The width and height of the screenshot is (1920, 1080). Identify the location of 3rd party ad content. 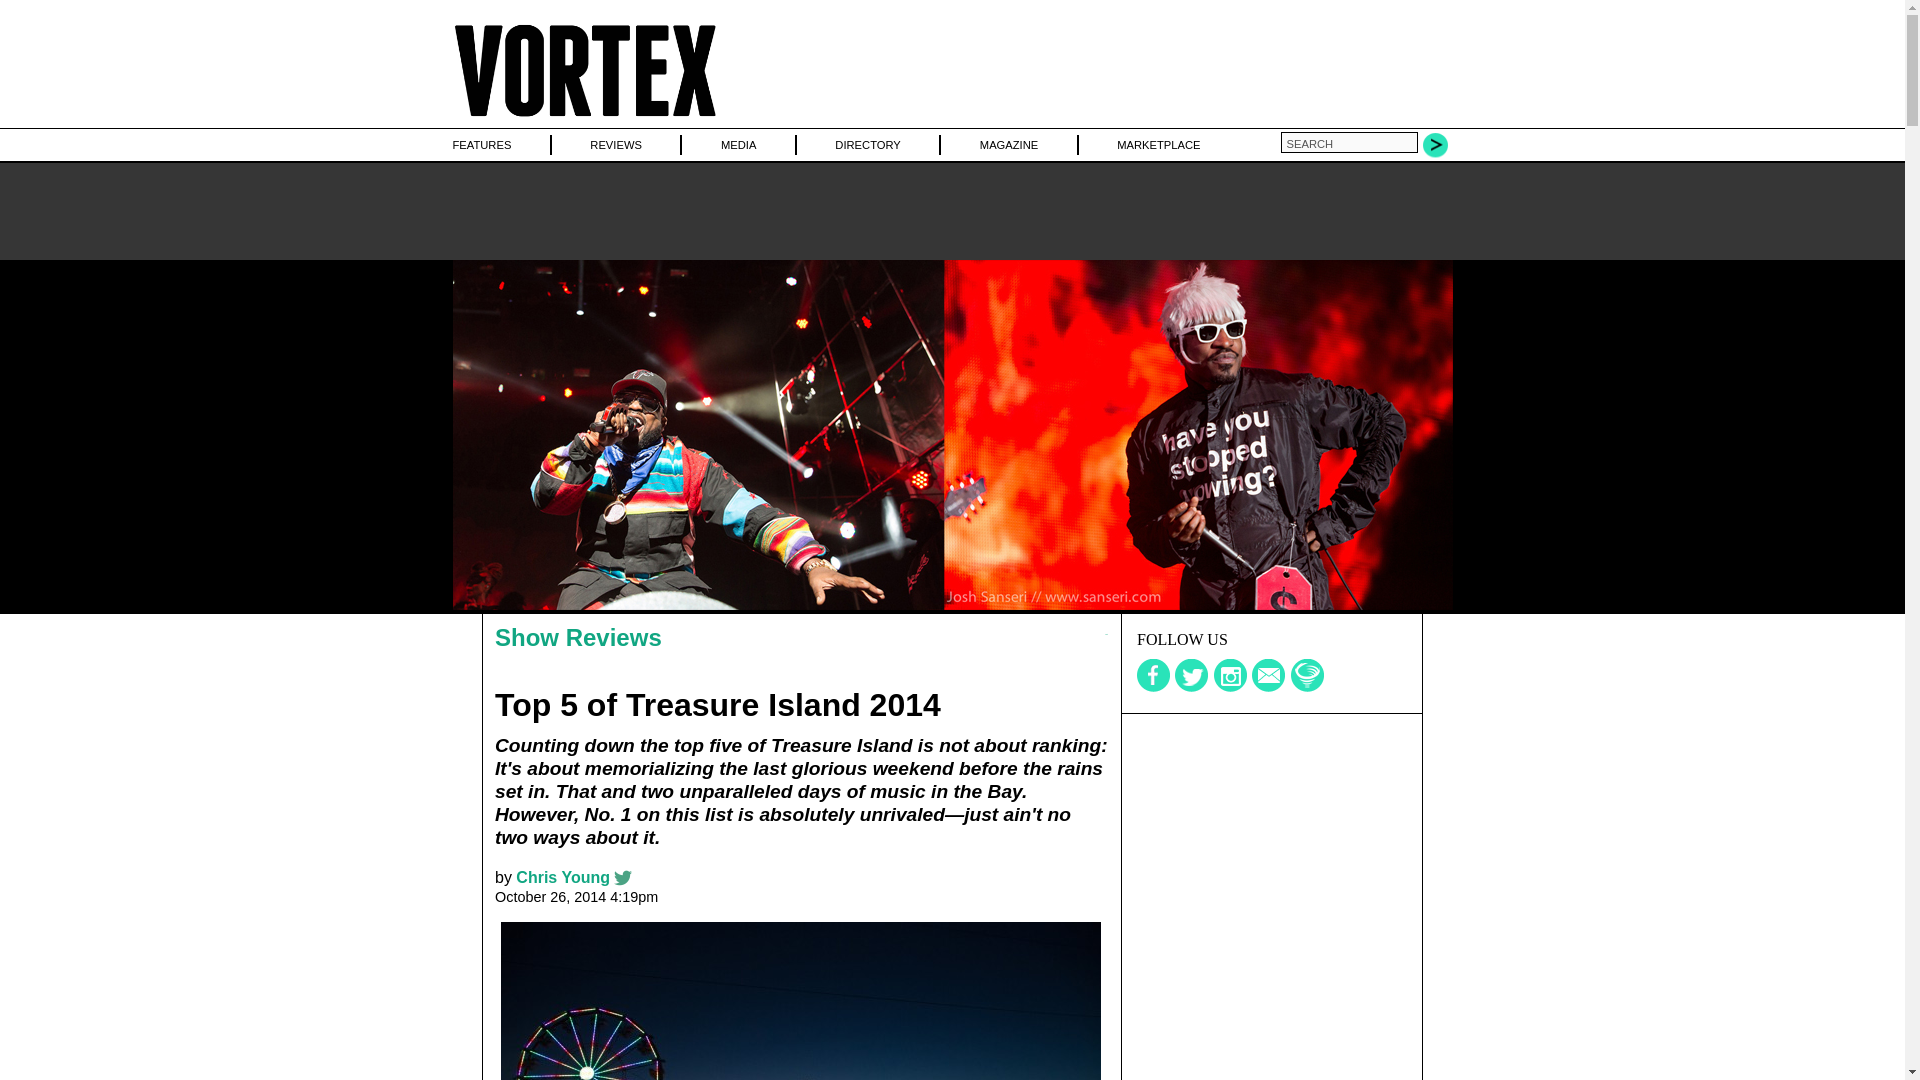
(1272, 1029).